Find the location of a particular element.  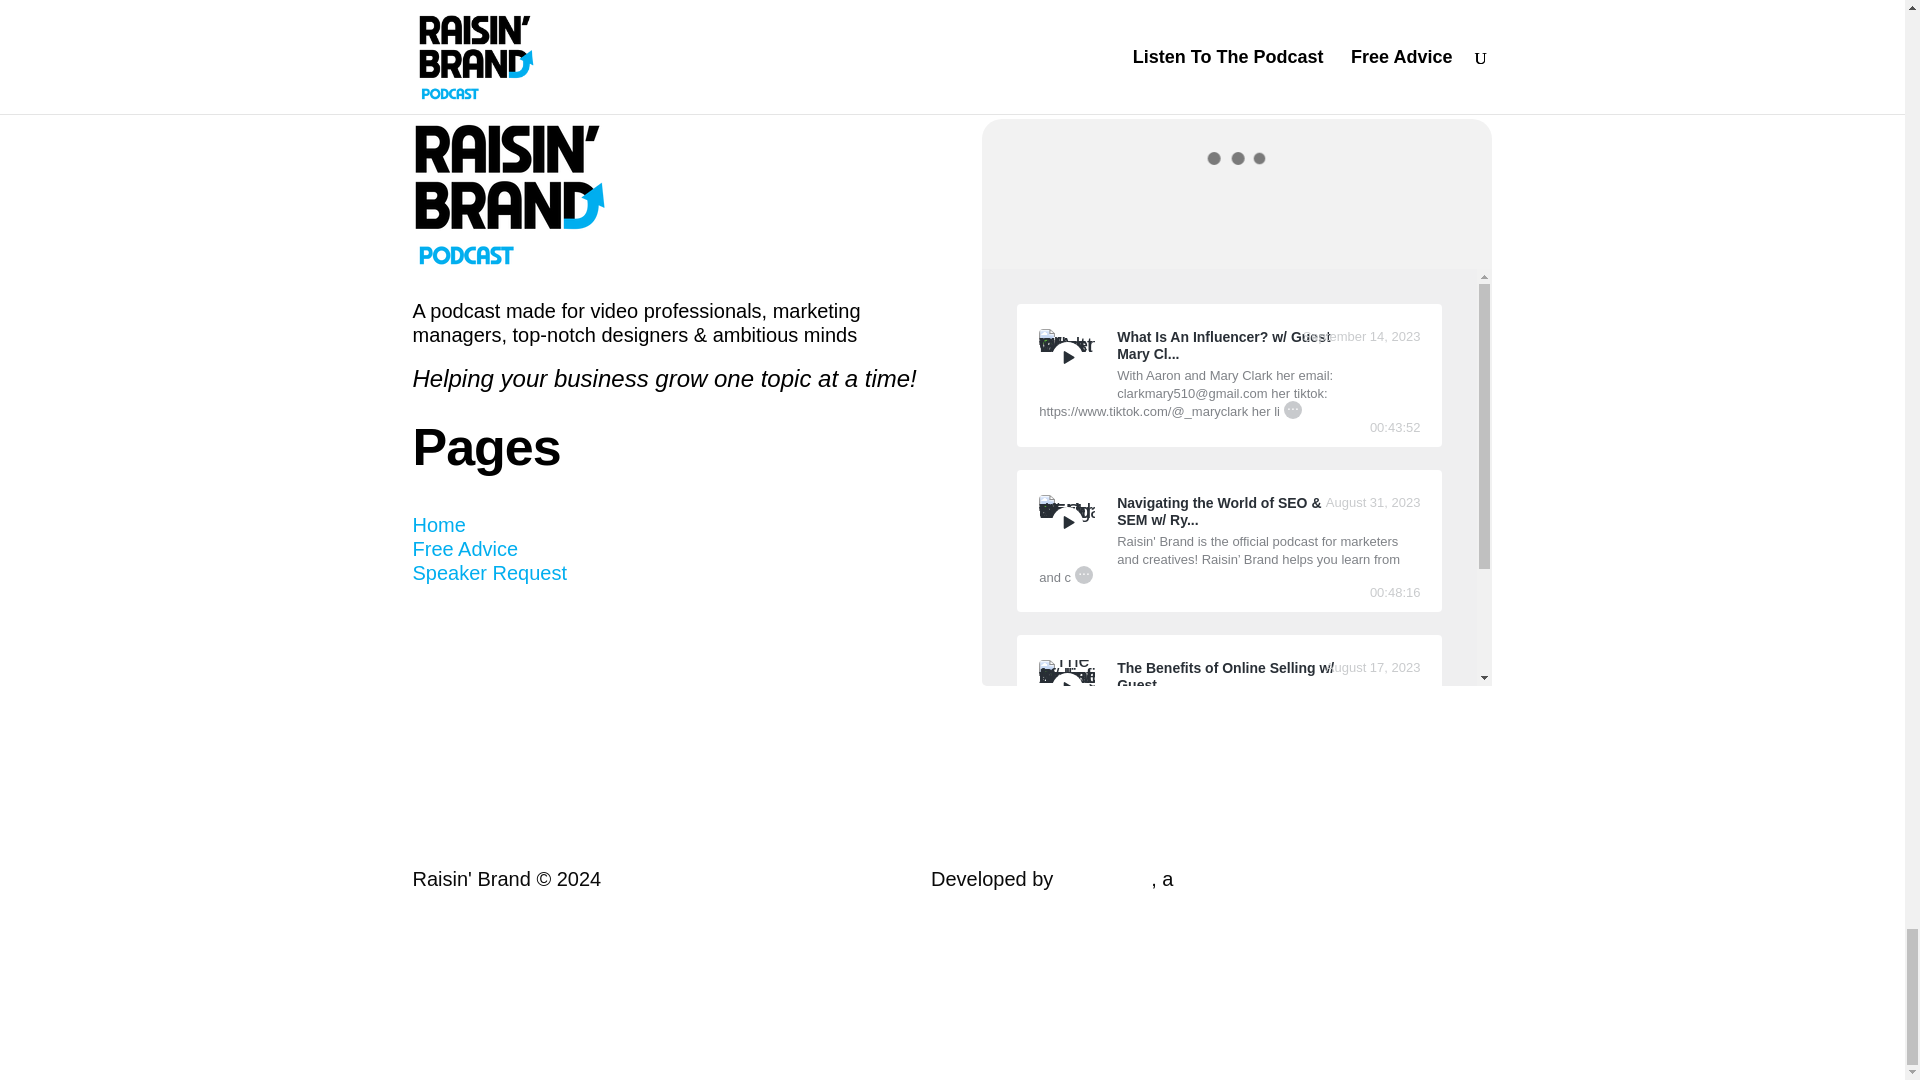

Free Advice is located at coordinates (465, 548).